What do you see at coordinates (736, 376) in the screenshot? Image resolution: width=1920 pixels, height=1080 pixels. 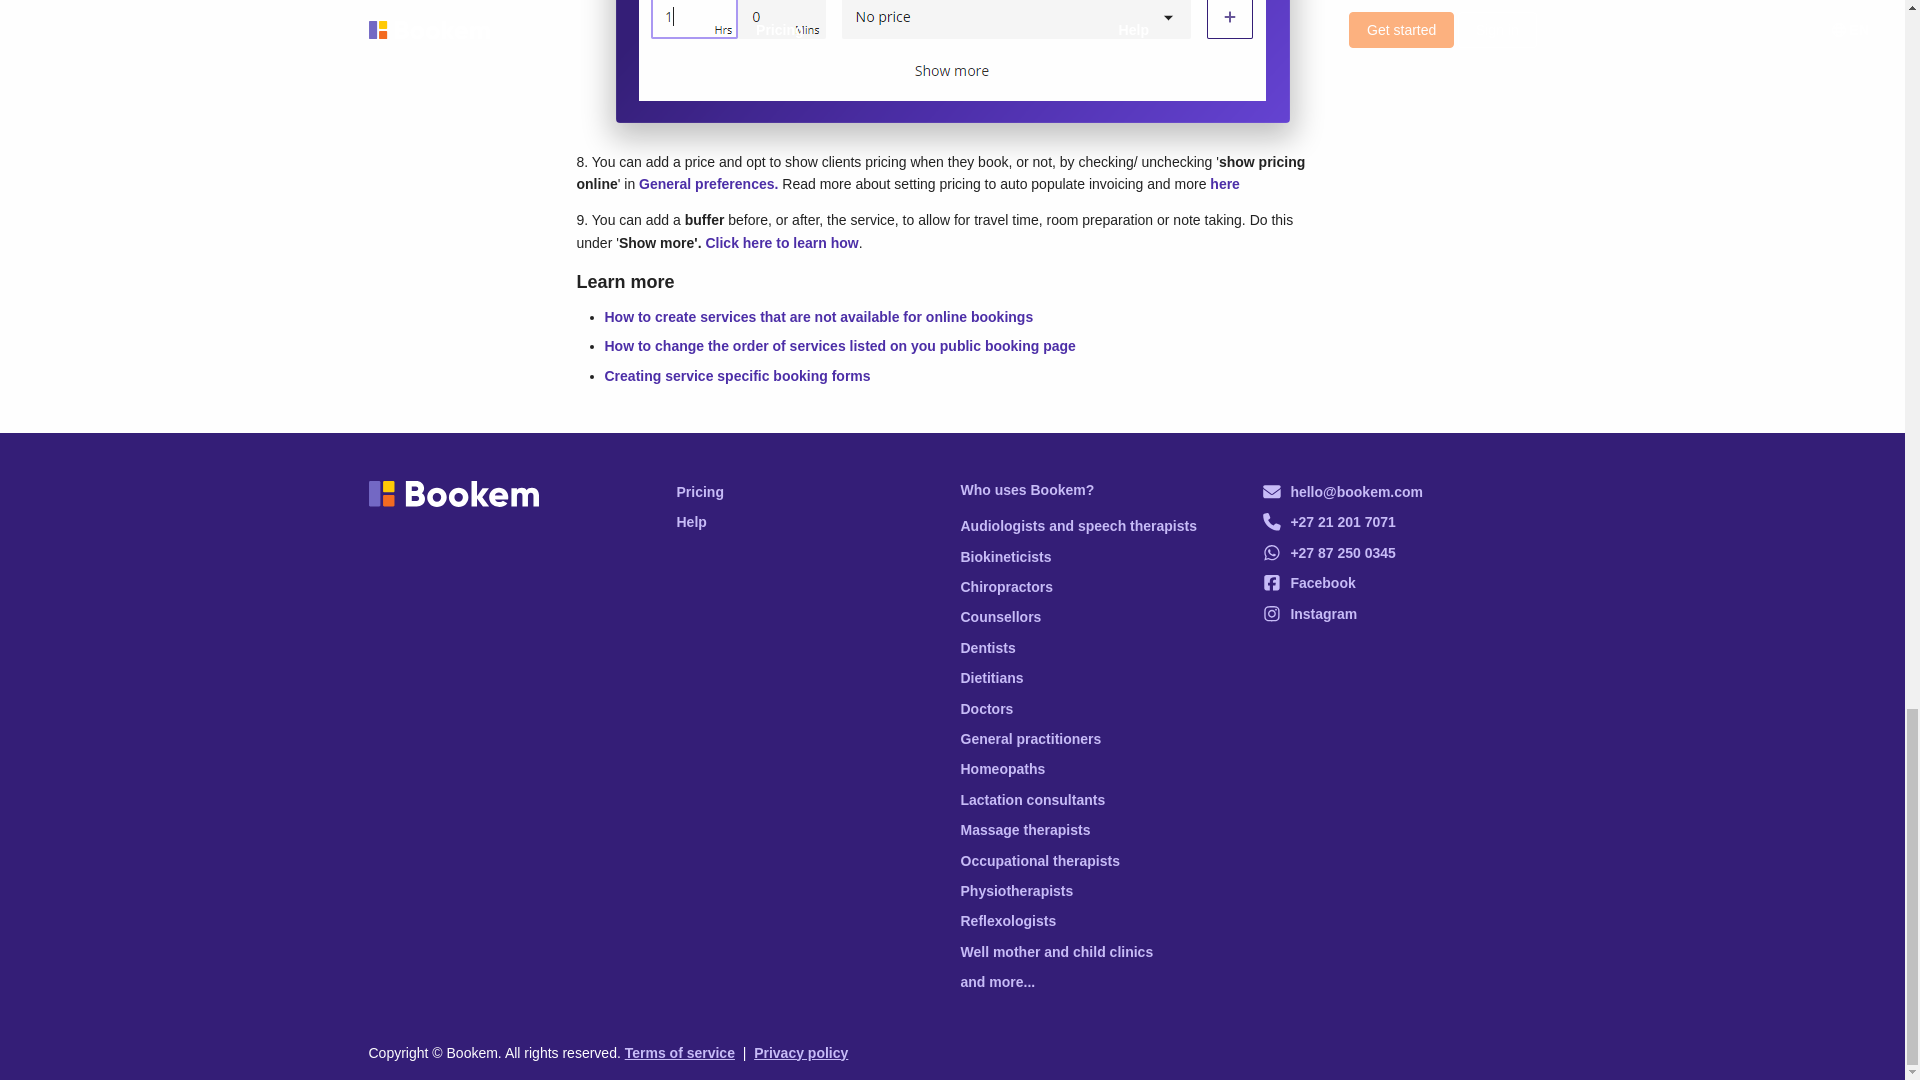 I see `Creating service specific booking forms` at bounding box center [736, 376].